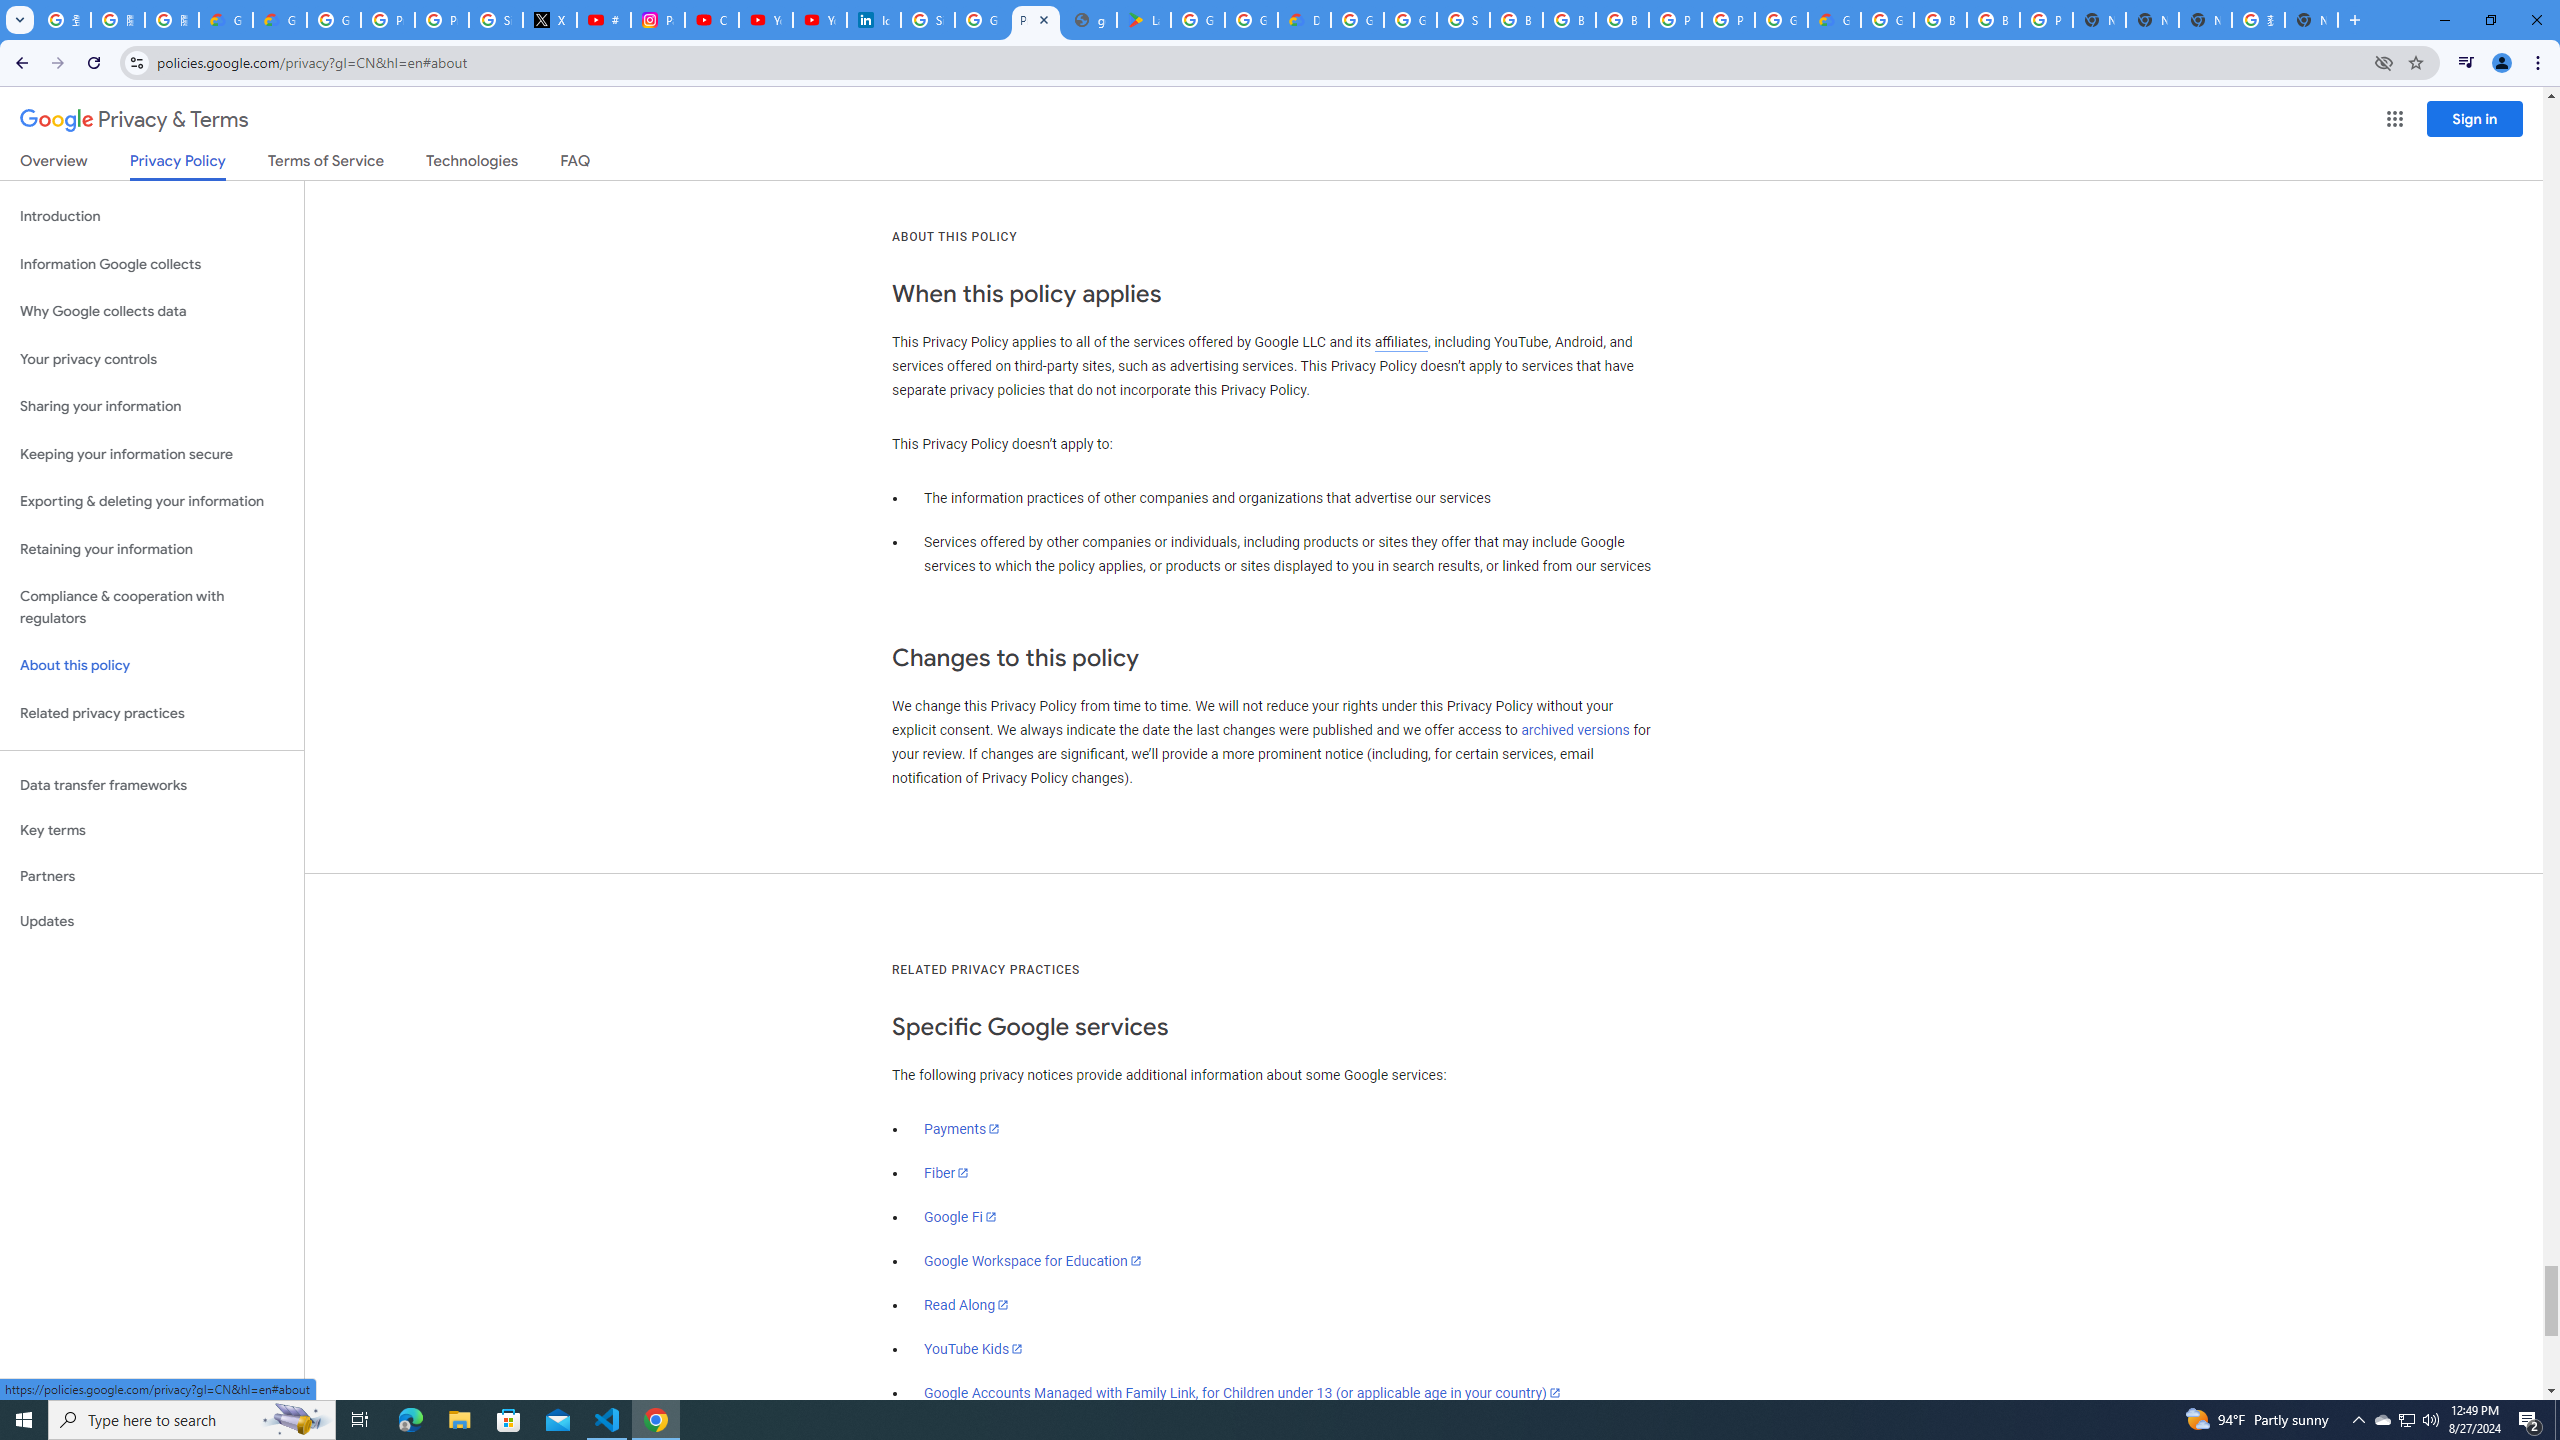 The image size is (2560, 1440). I want to click on Google Cloud Privacy Notice, so click(225, 20).